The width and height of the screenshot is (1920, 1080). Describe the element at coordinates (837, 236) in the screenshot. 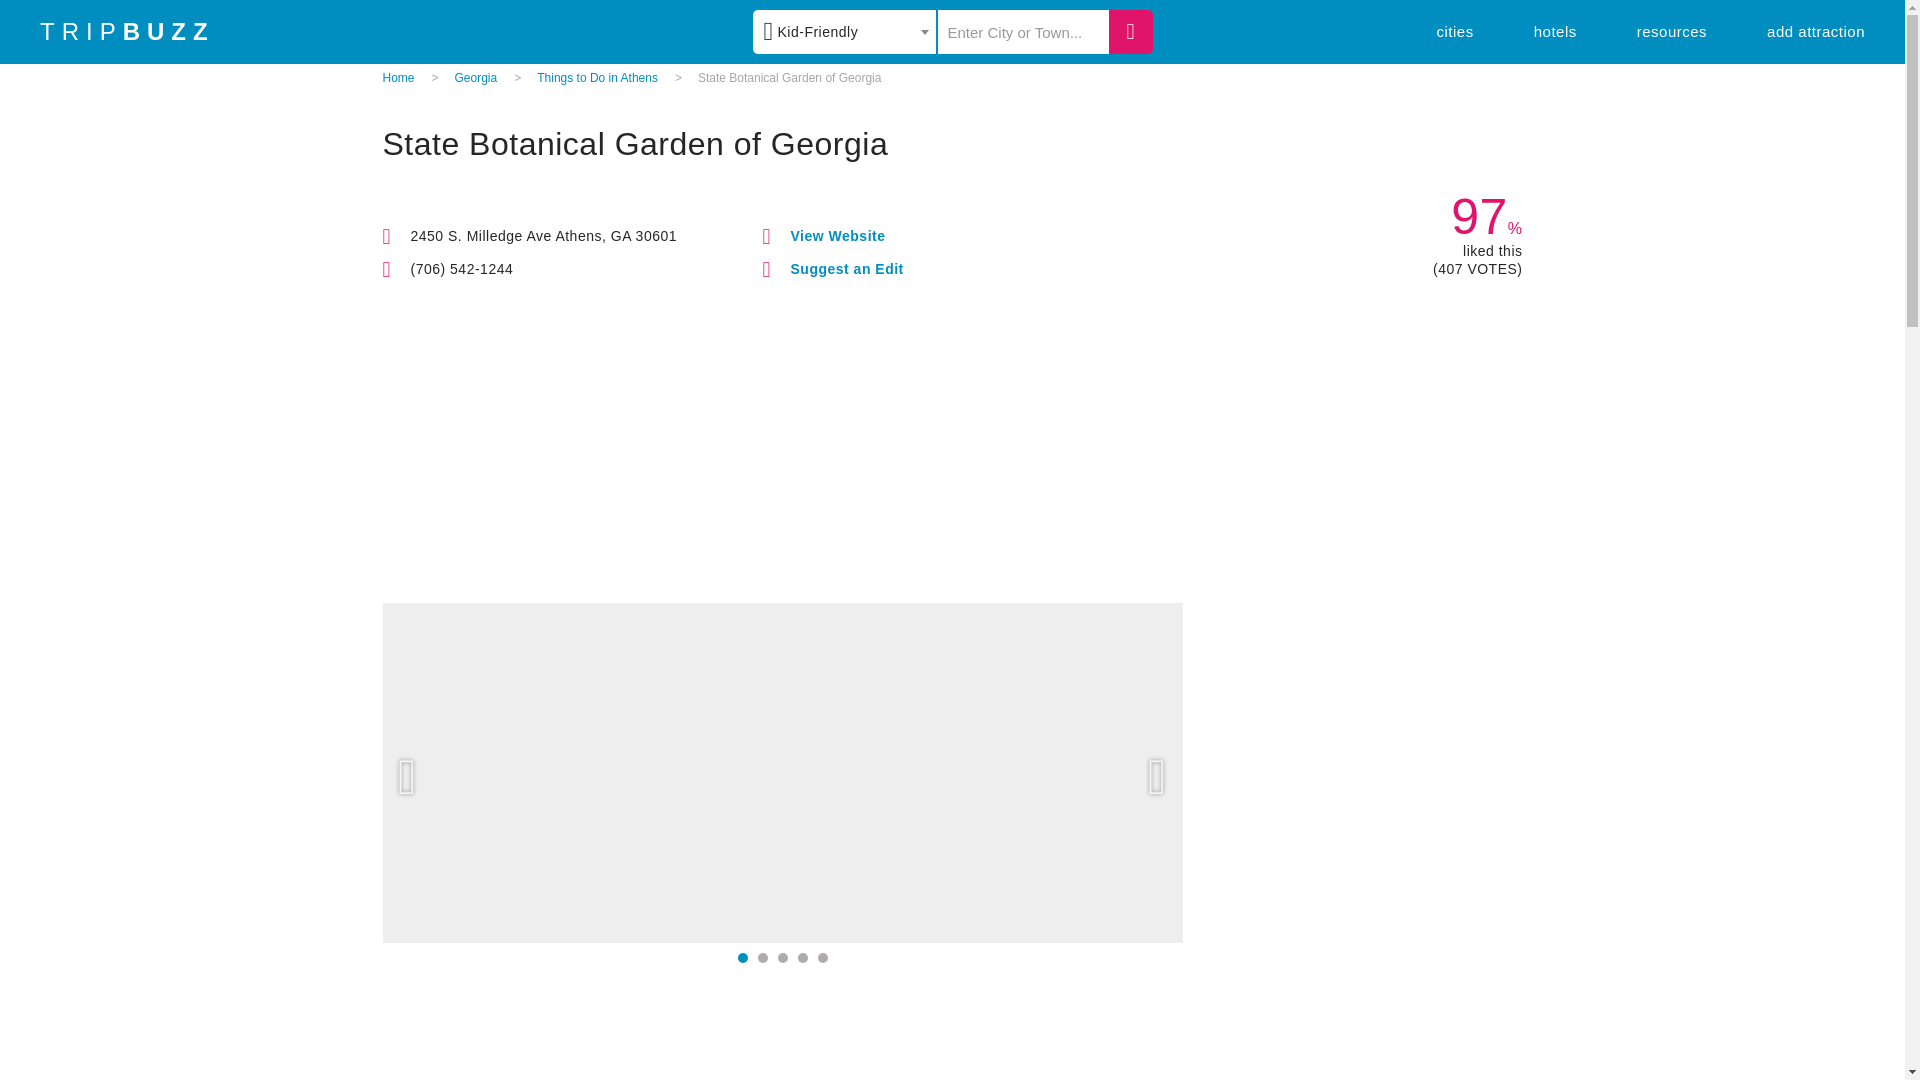

I see `View Website` at that location.